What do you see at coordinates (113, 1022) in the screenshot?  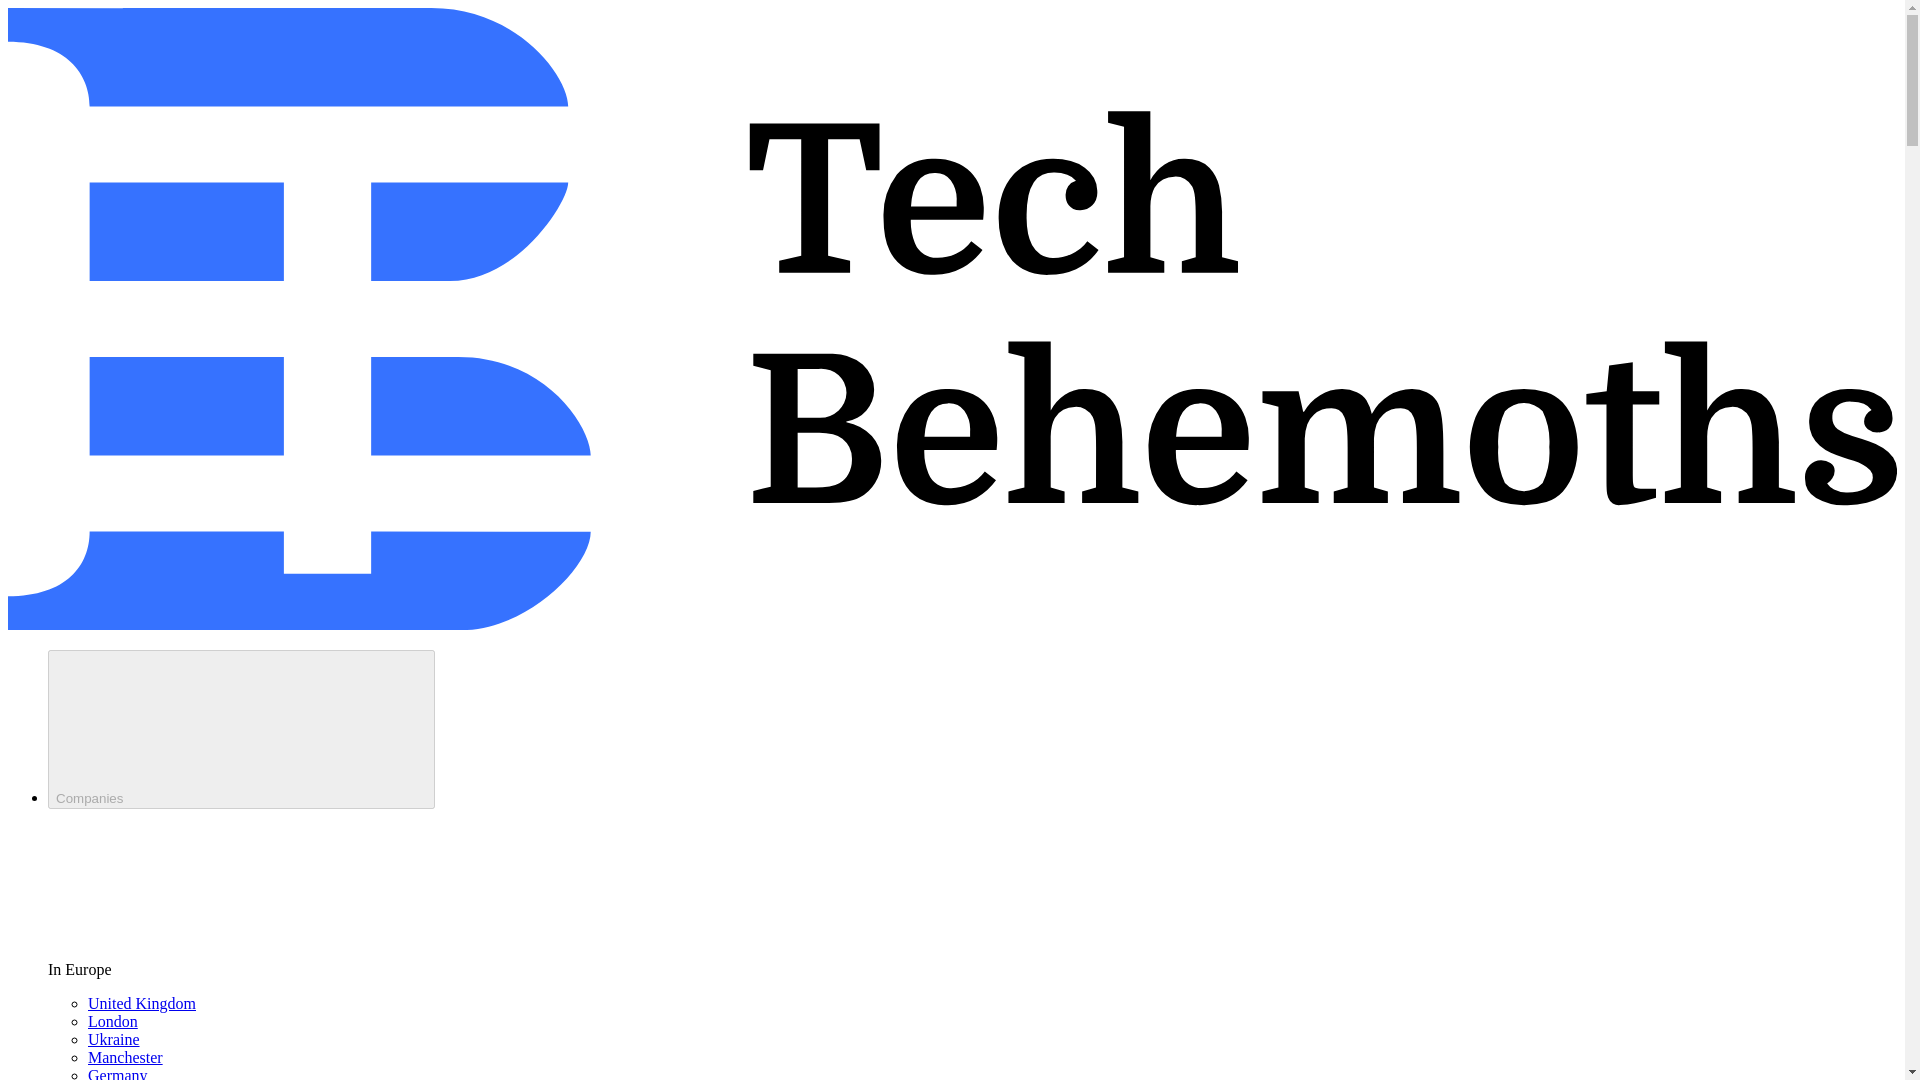 I see `London` at bounding box center [113, 1022].